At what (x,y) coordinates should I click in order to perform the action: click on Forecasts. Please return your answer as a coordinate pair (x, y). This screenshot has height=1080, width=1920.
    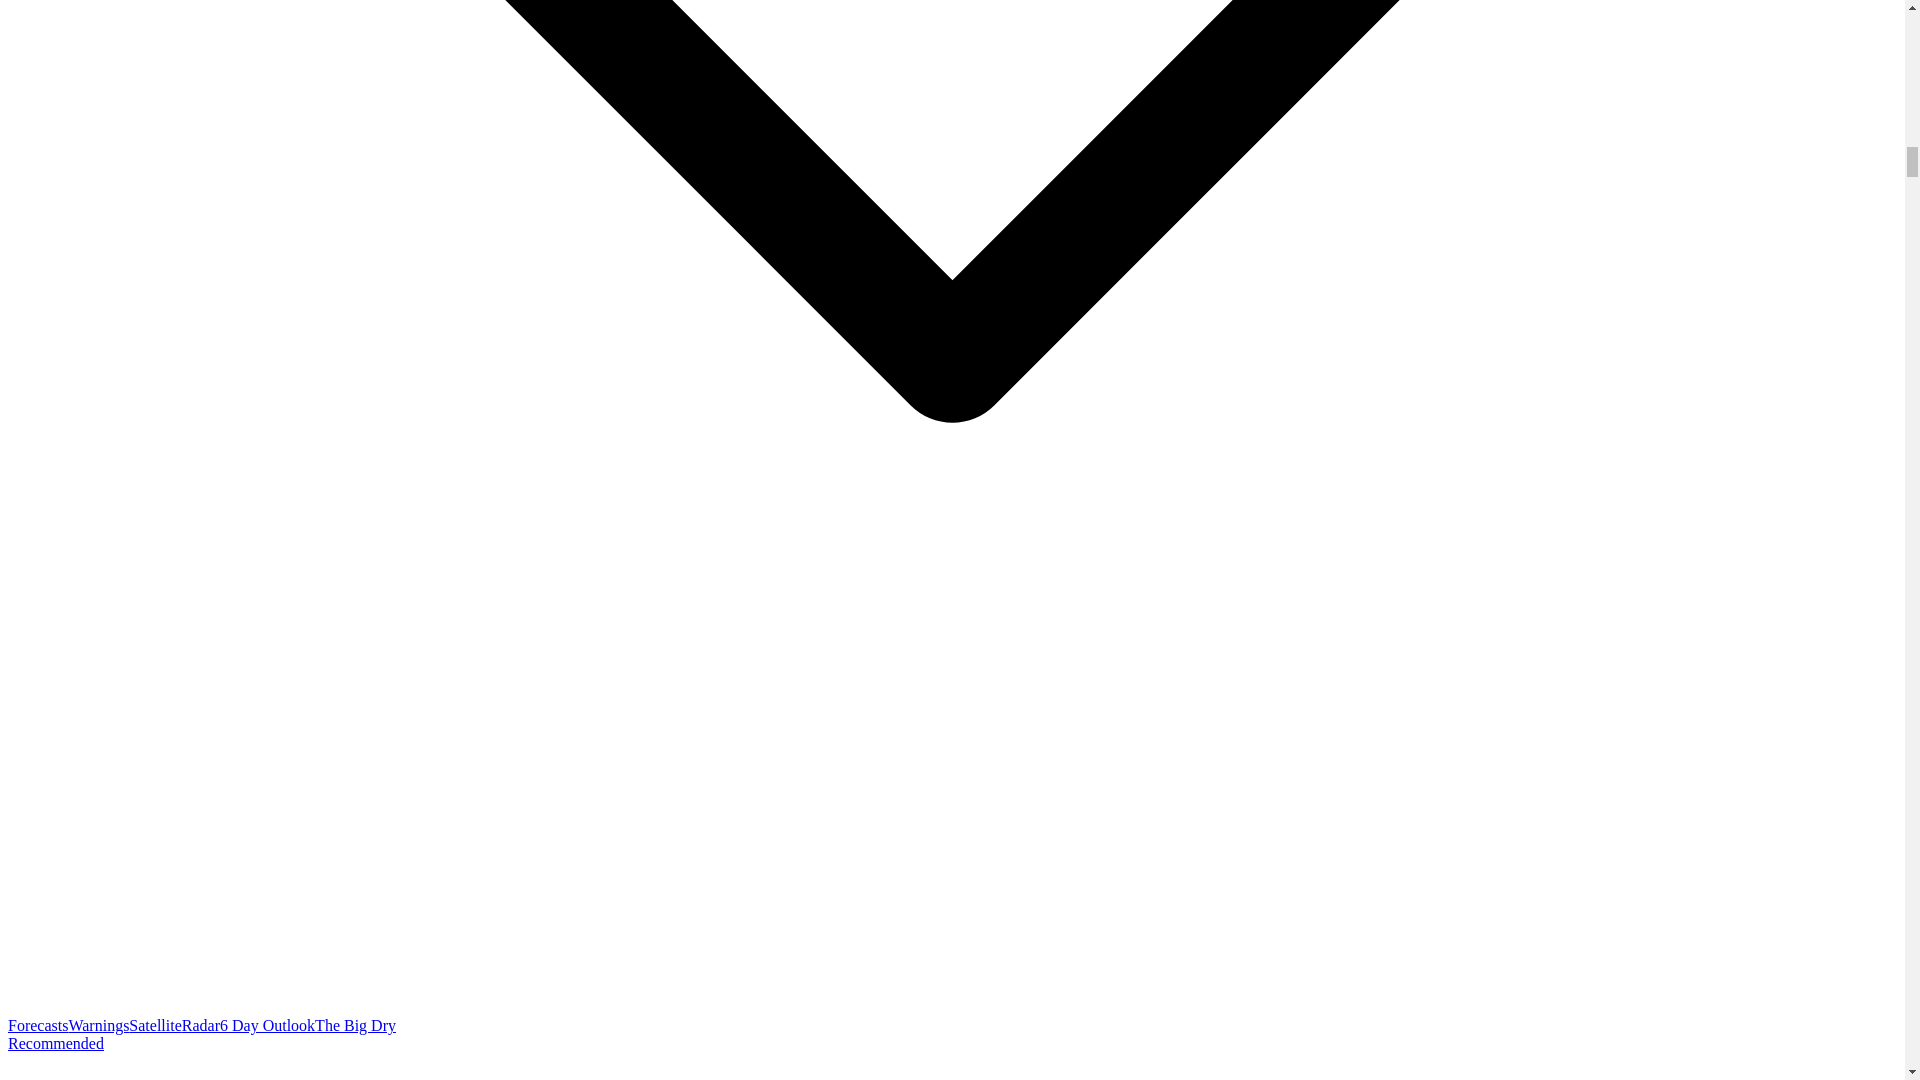
    Looking at the image, I should click on (37, 1025).